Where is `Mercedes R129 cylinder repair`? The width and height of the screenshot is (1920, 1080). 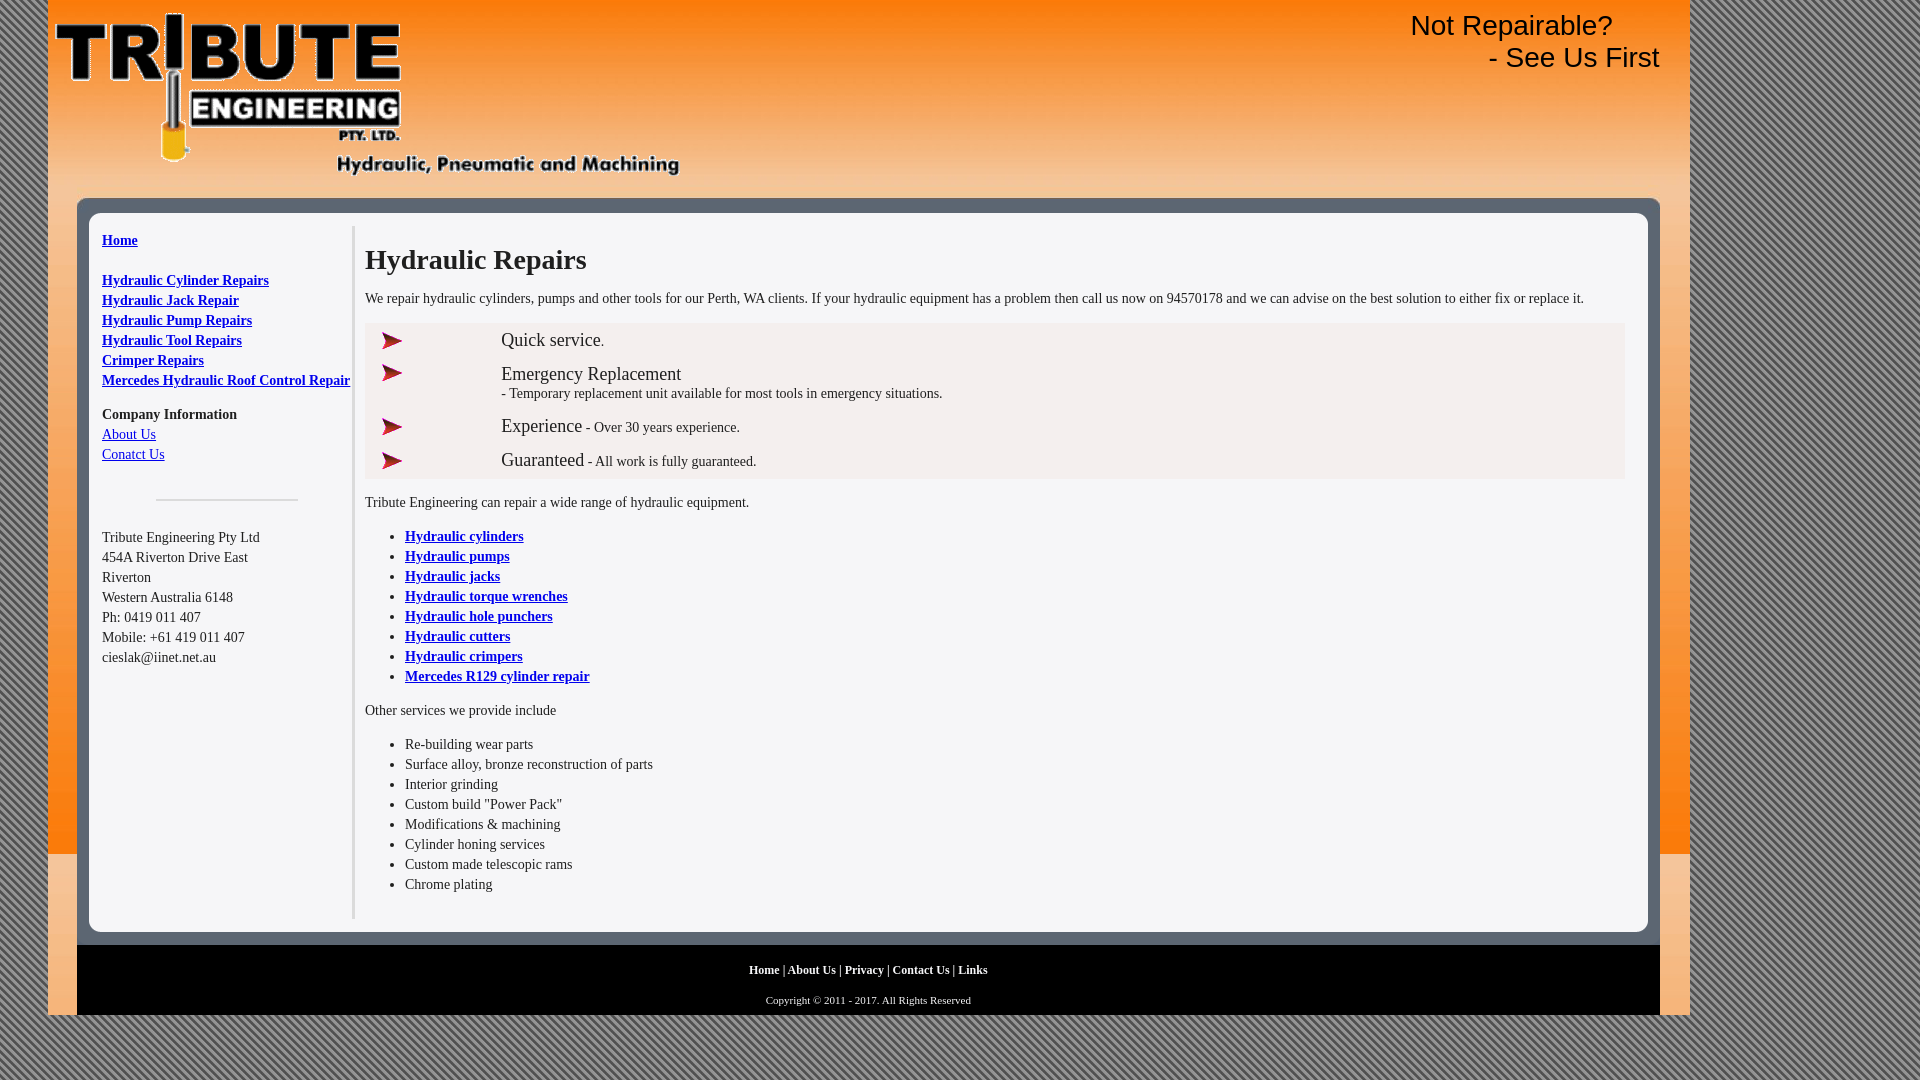 Mercedes R129 cylinder repair is located at coordinates (498, 676).